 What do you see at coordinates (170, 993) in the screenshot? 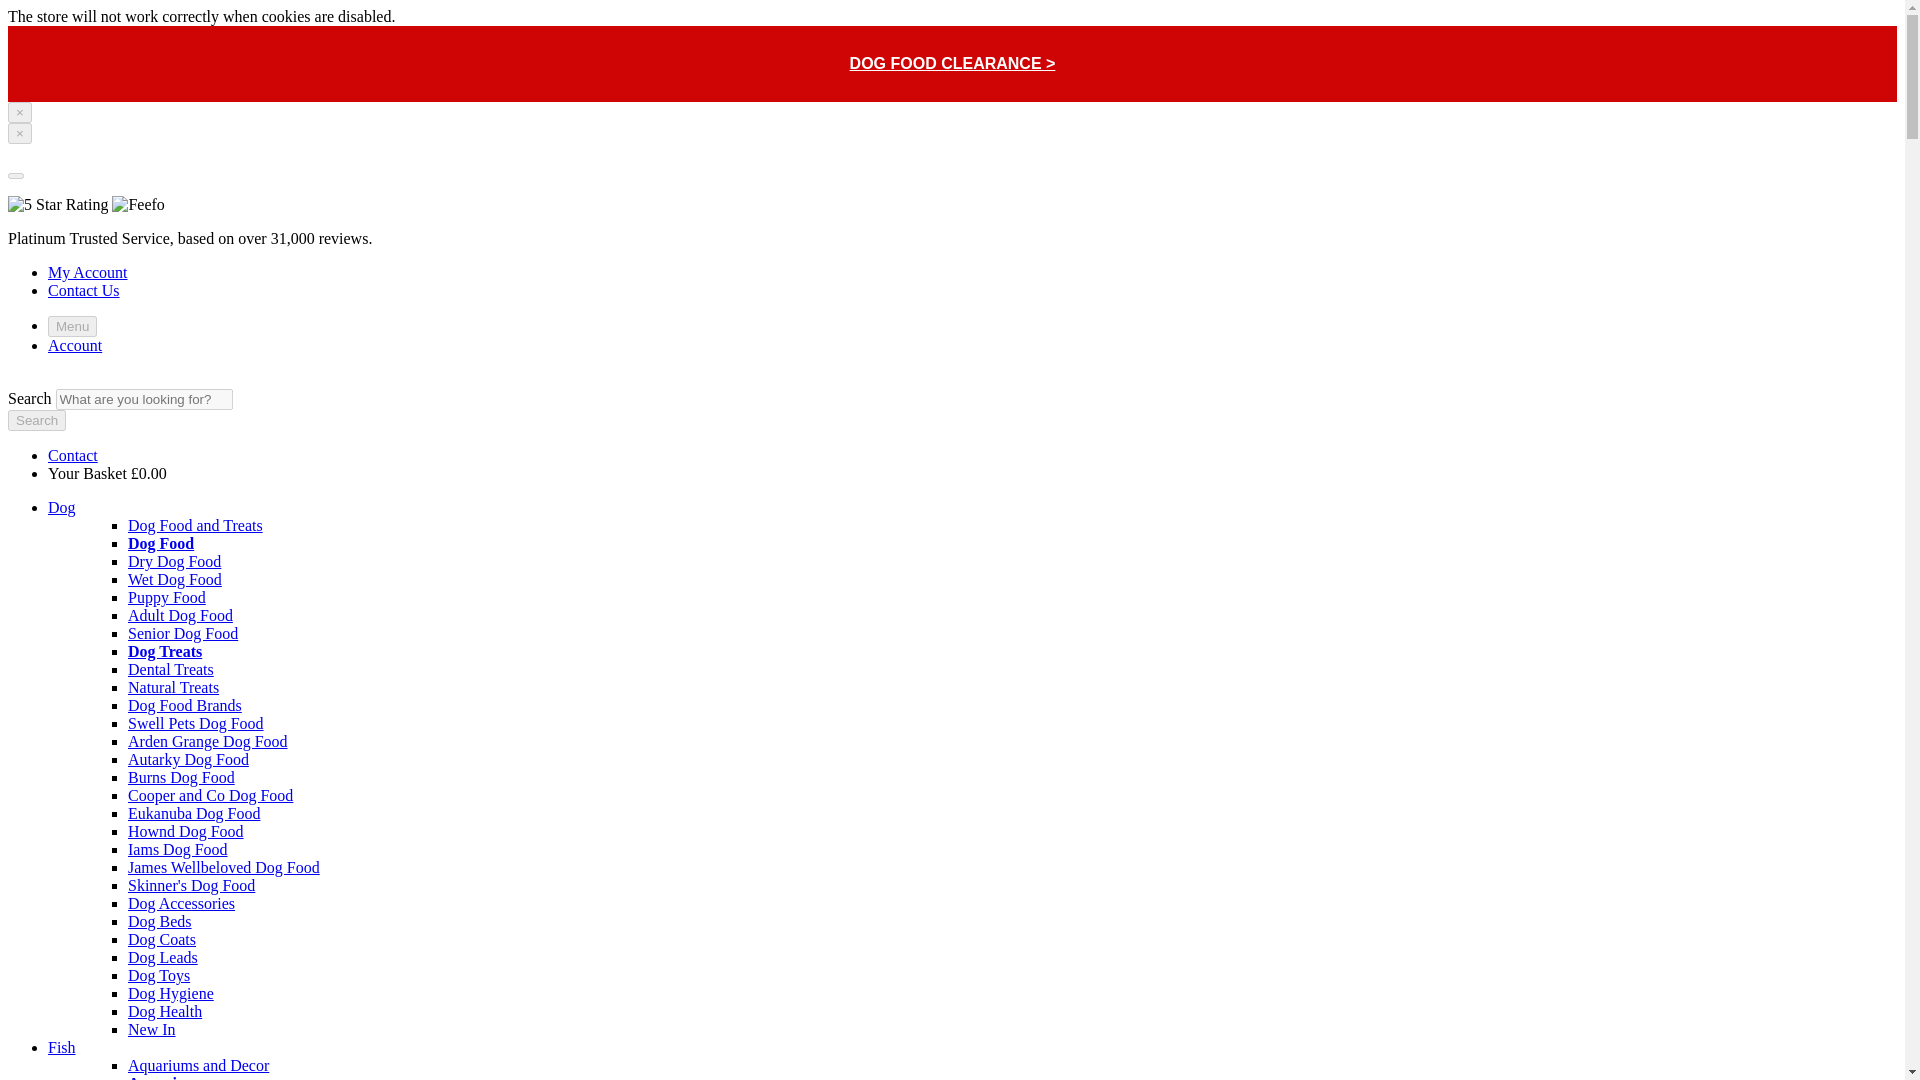
I see `Dog Hygiene` at bounding box center [170, 993].